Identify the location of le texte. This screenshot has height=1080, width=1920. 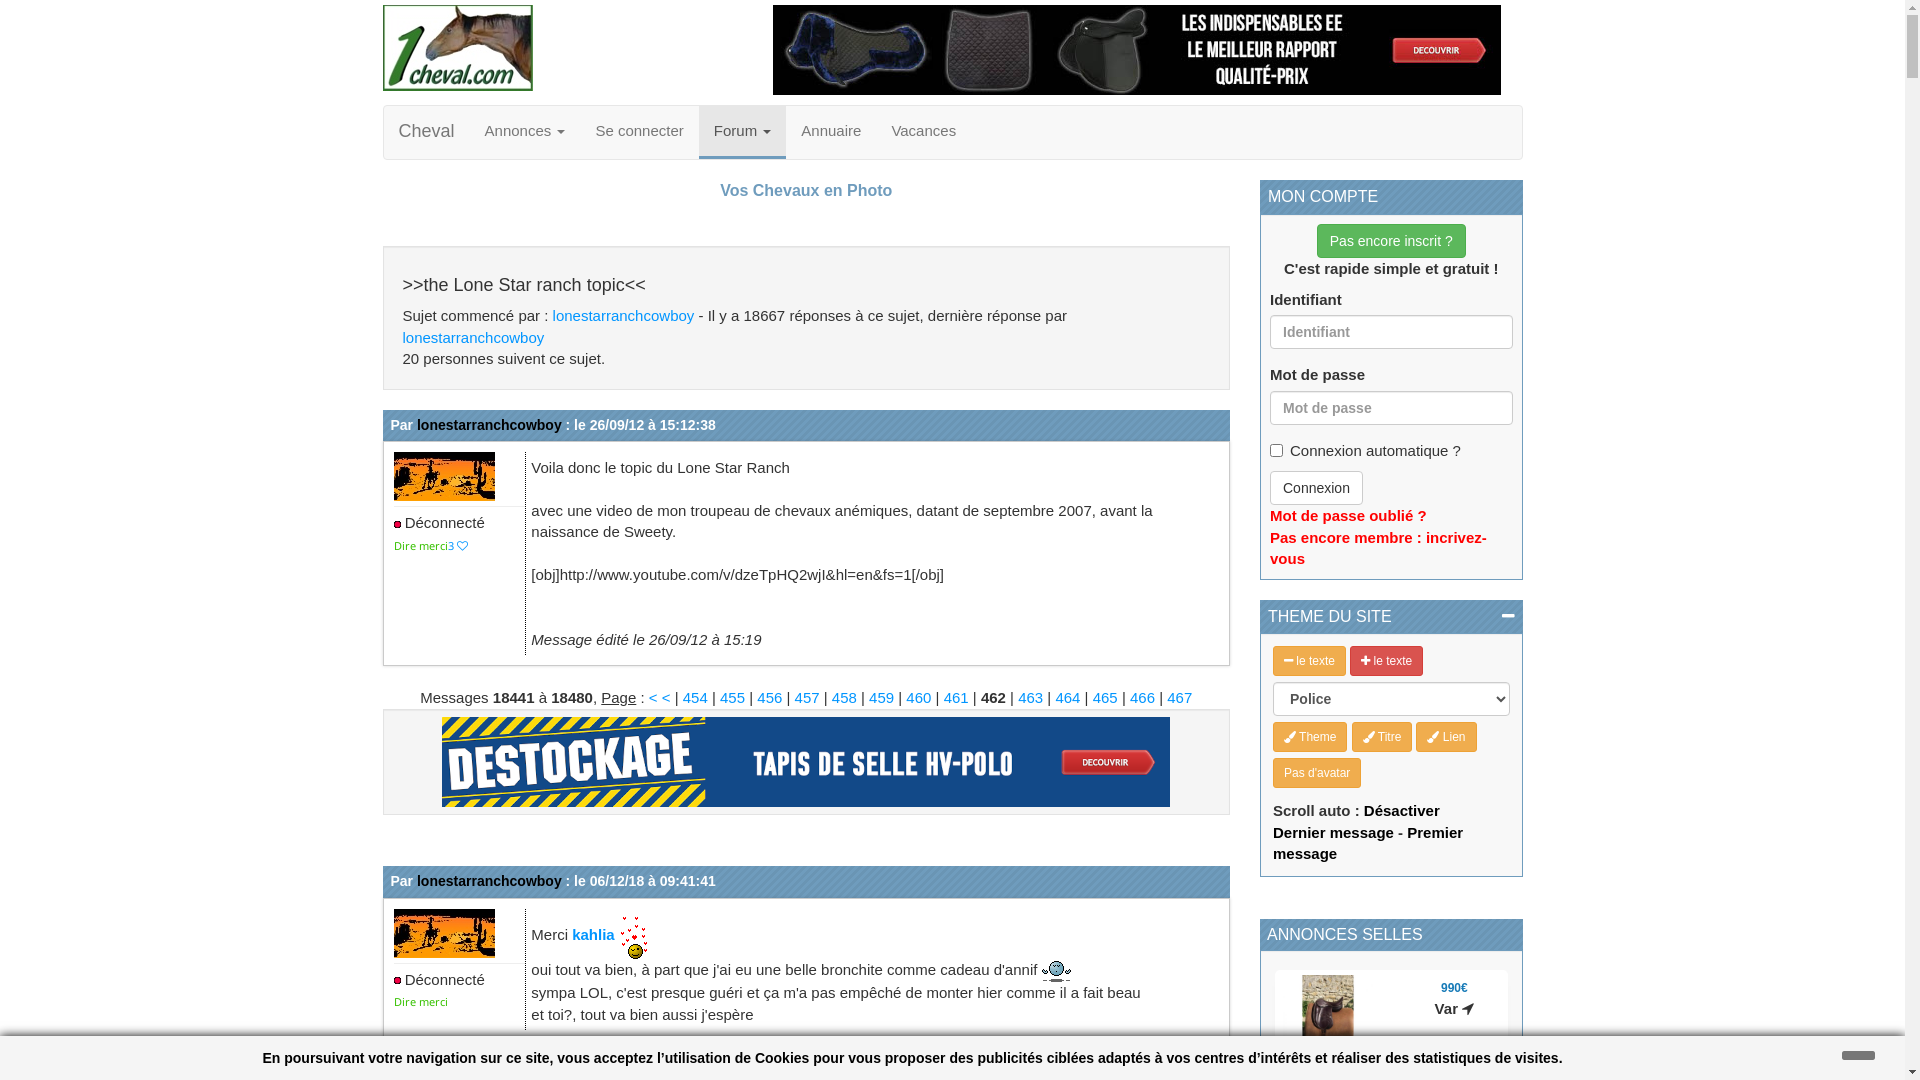
(1386, 661).